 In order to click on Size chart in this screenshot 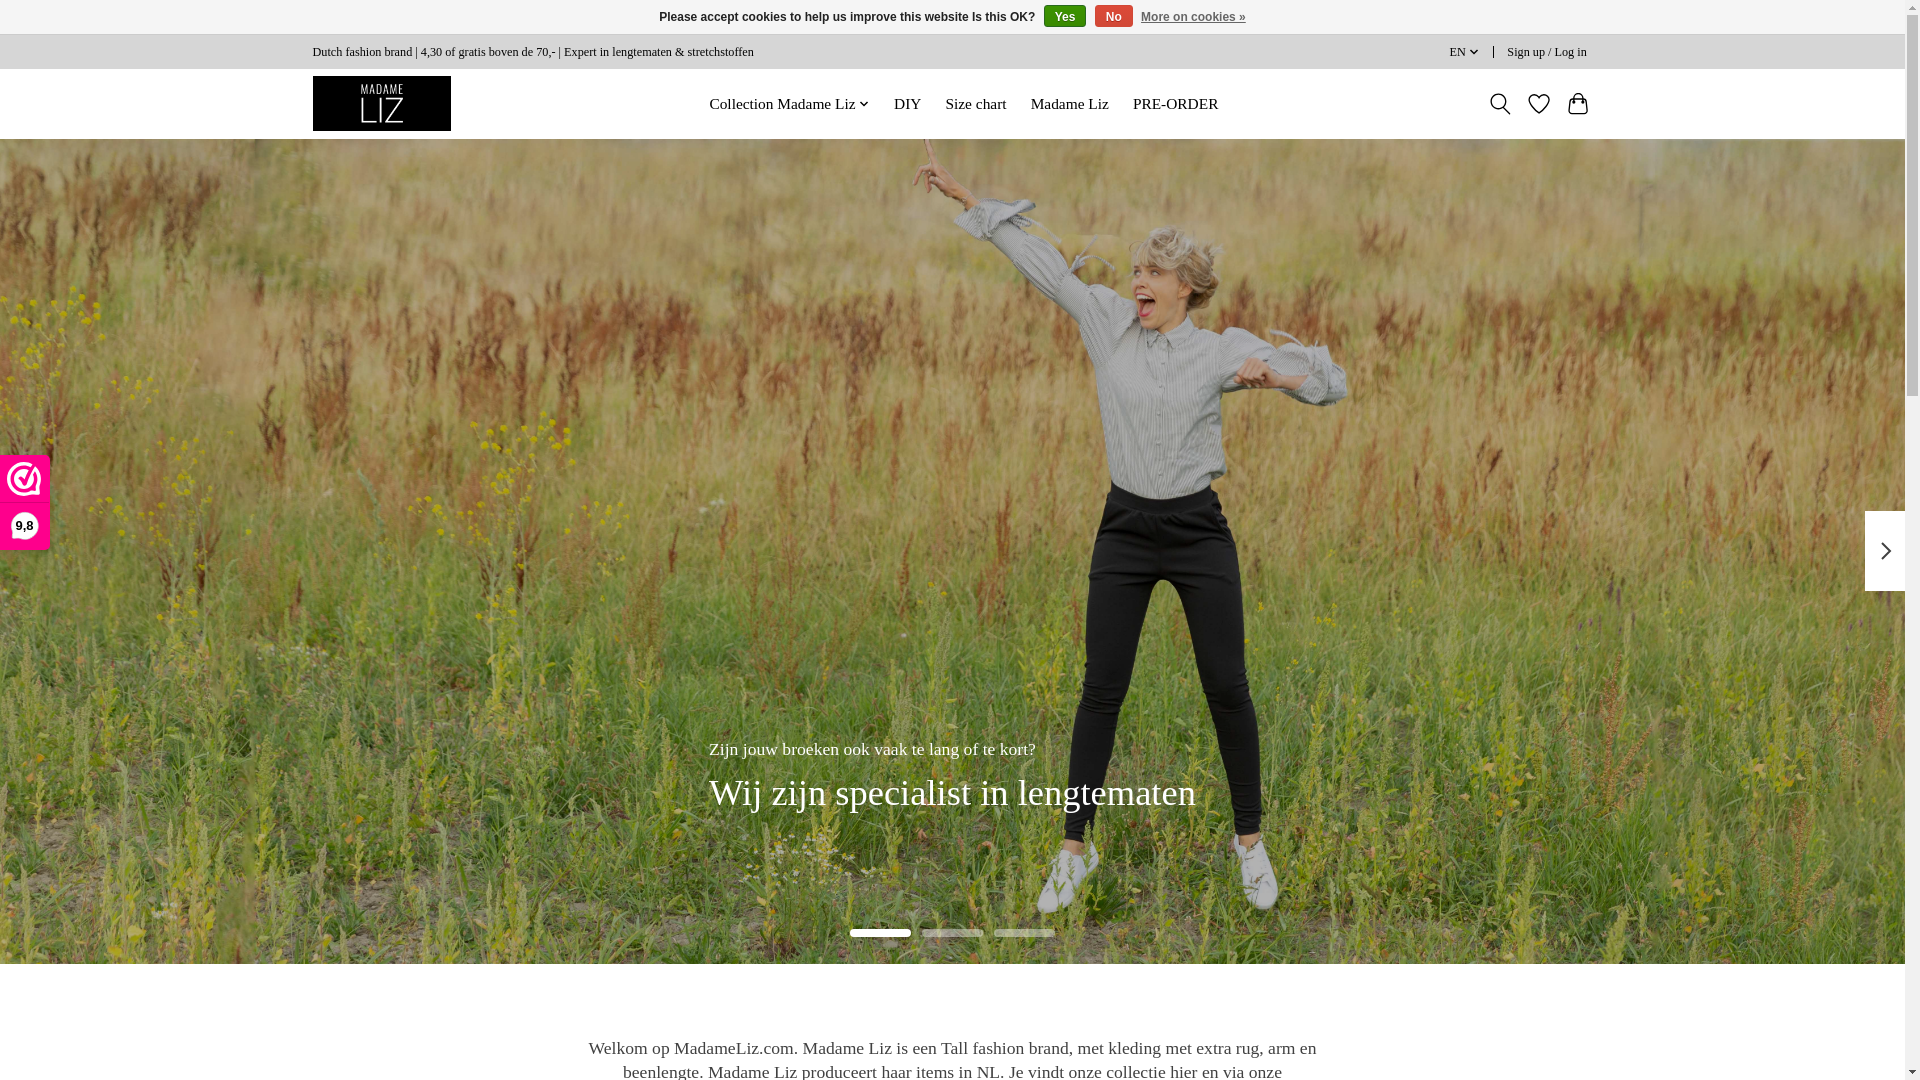, I will do `click(976, 103)`.